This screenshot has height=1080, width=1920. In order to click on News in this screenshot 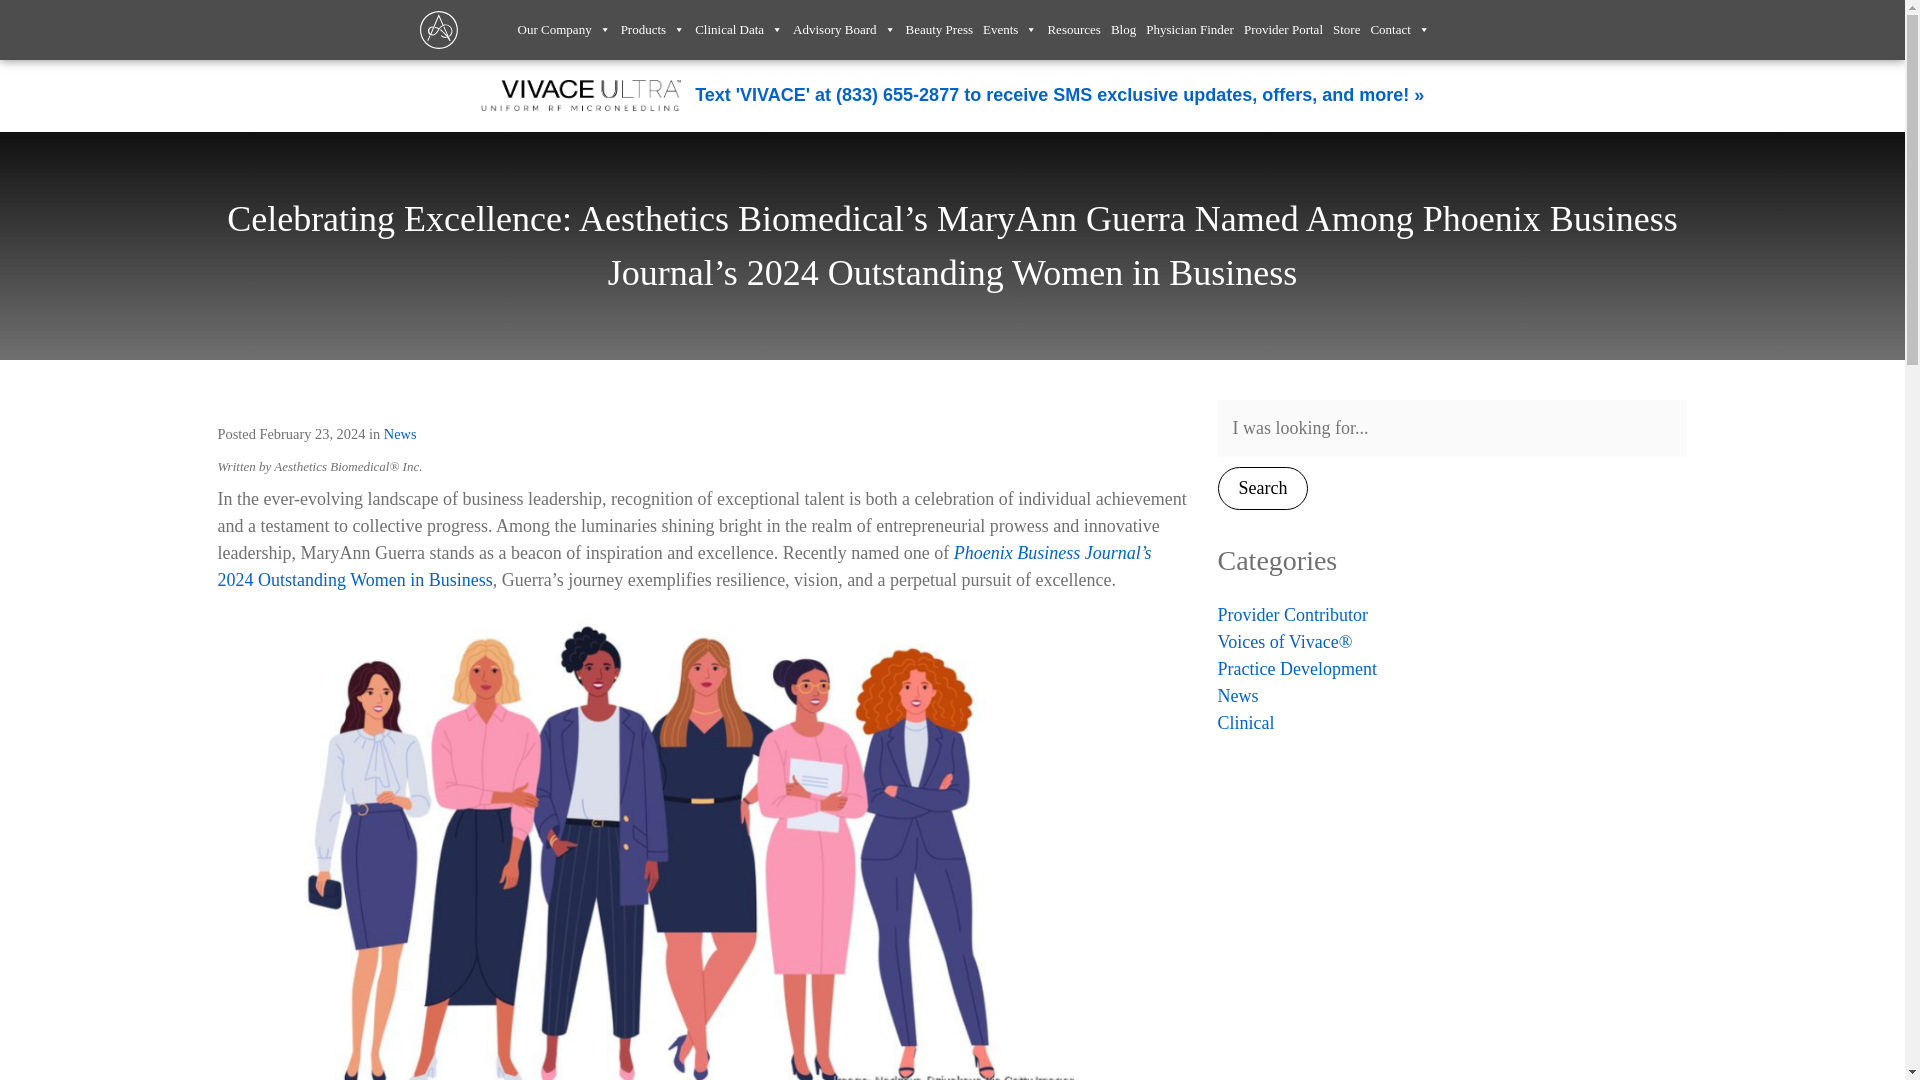, I will do `click(400, 433)`.